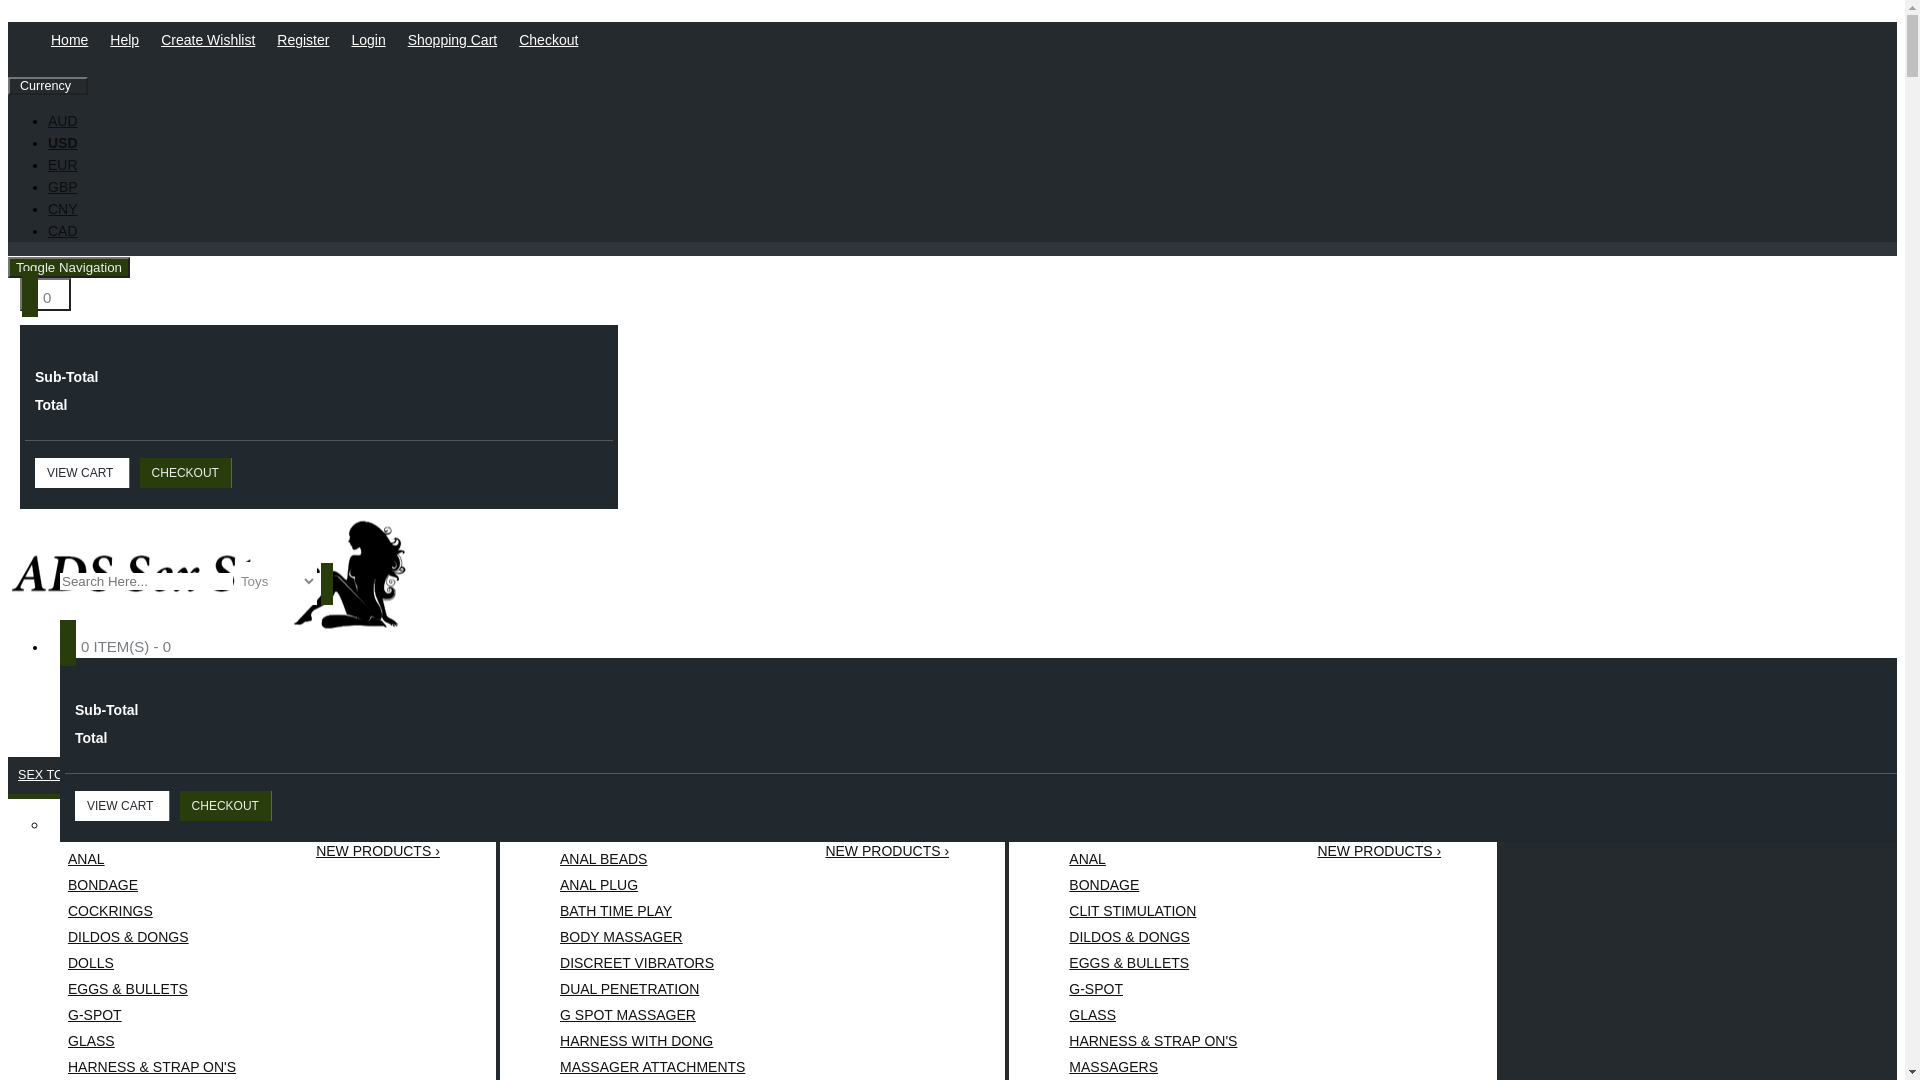 The image size is (1920, 1080). What do you see at coordinates (210, 575) in the screenshot?
I see `ADS Encounters Sex Store` at bounding box center [210, 575].